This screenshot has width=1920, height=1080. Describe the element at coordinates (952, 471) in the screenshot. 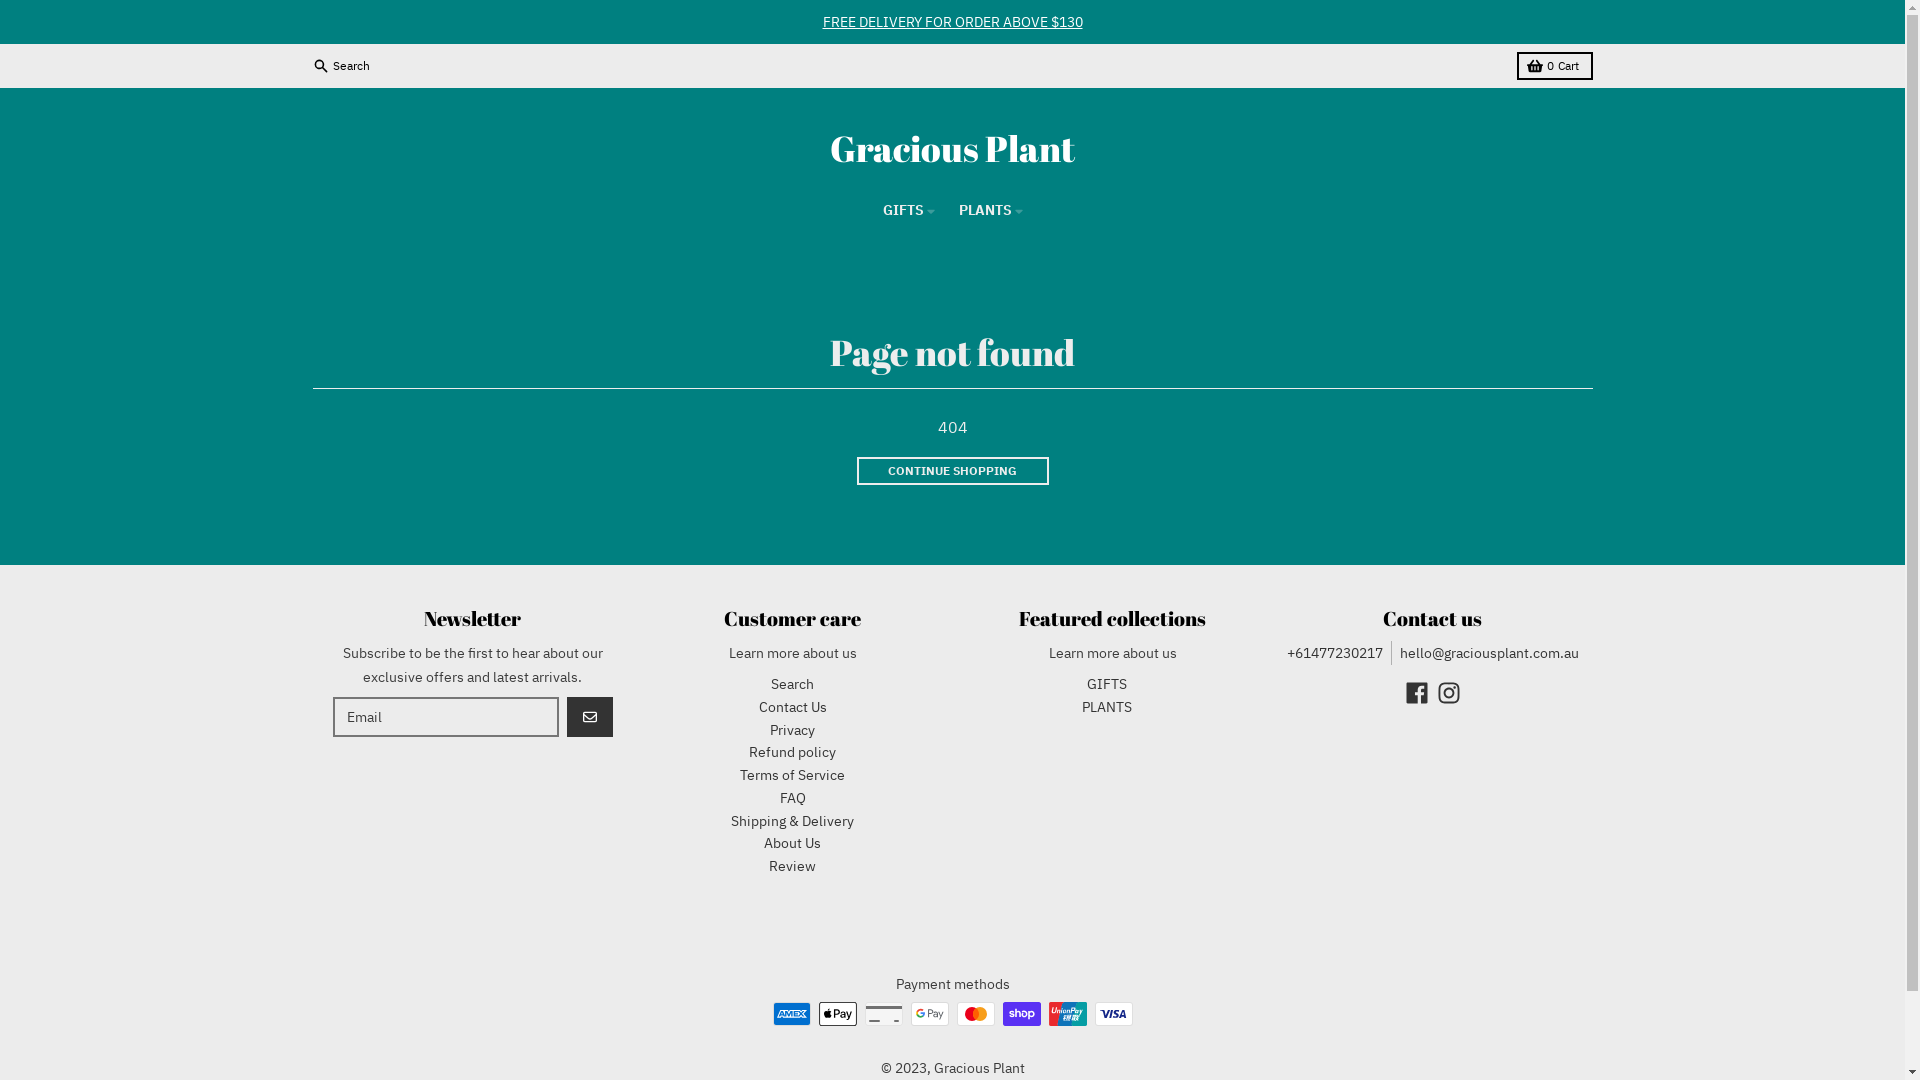

I see `CONTINUE SHOPPING` at that location.